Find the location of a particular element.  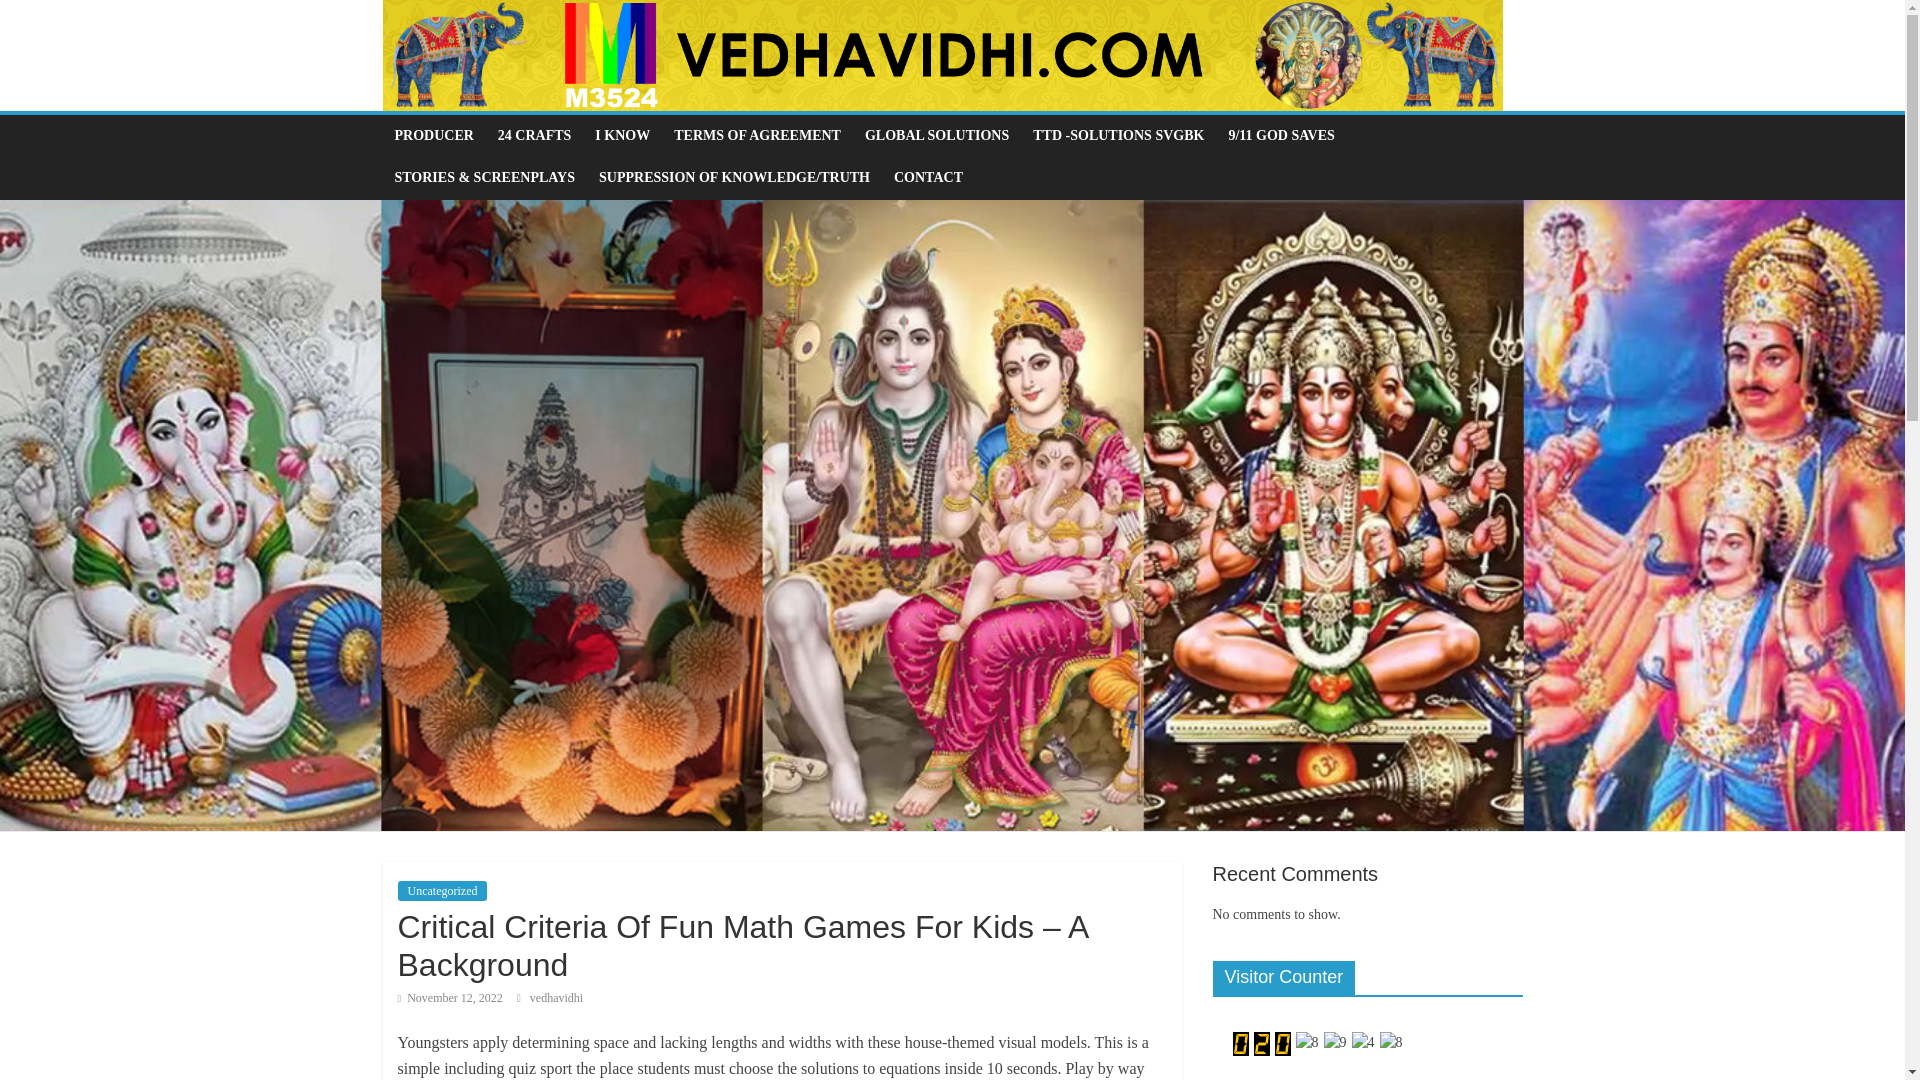

Uncategorized is located at coordinates (442, 890).